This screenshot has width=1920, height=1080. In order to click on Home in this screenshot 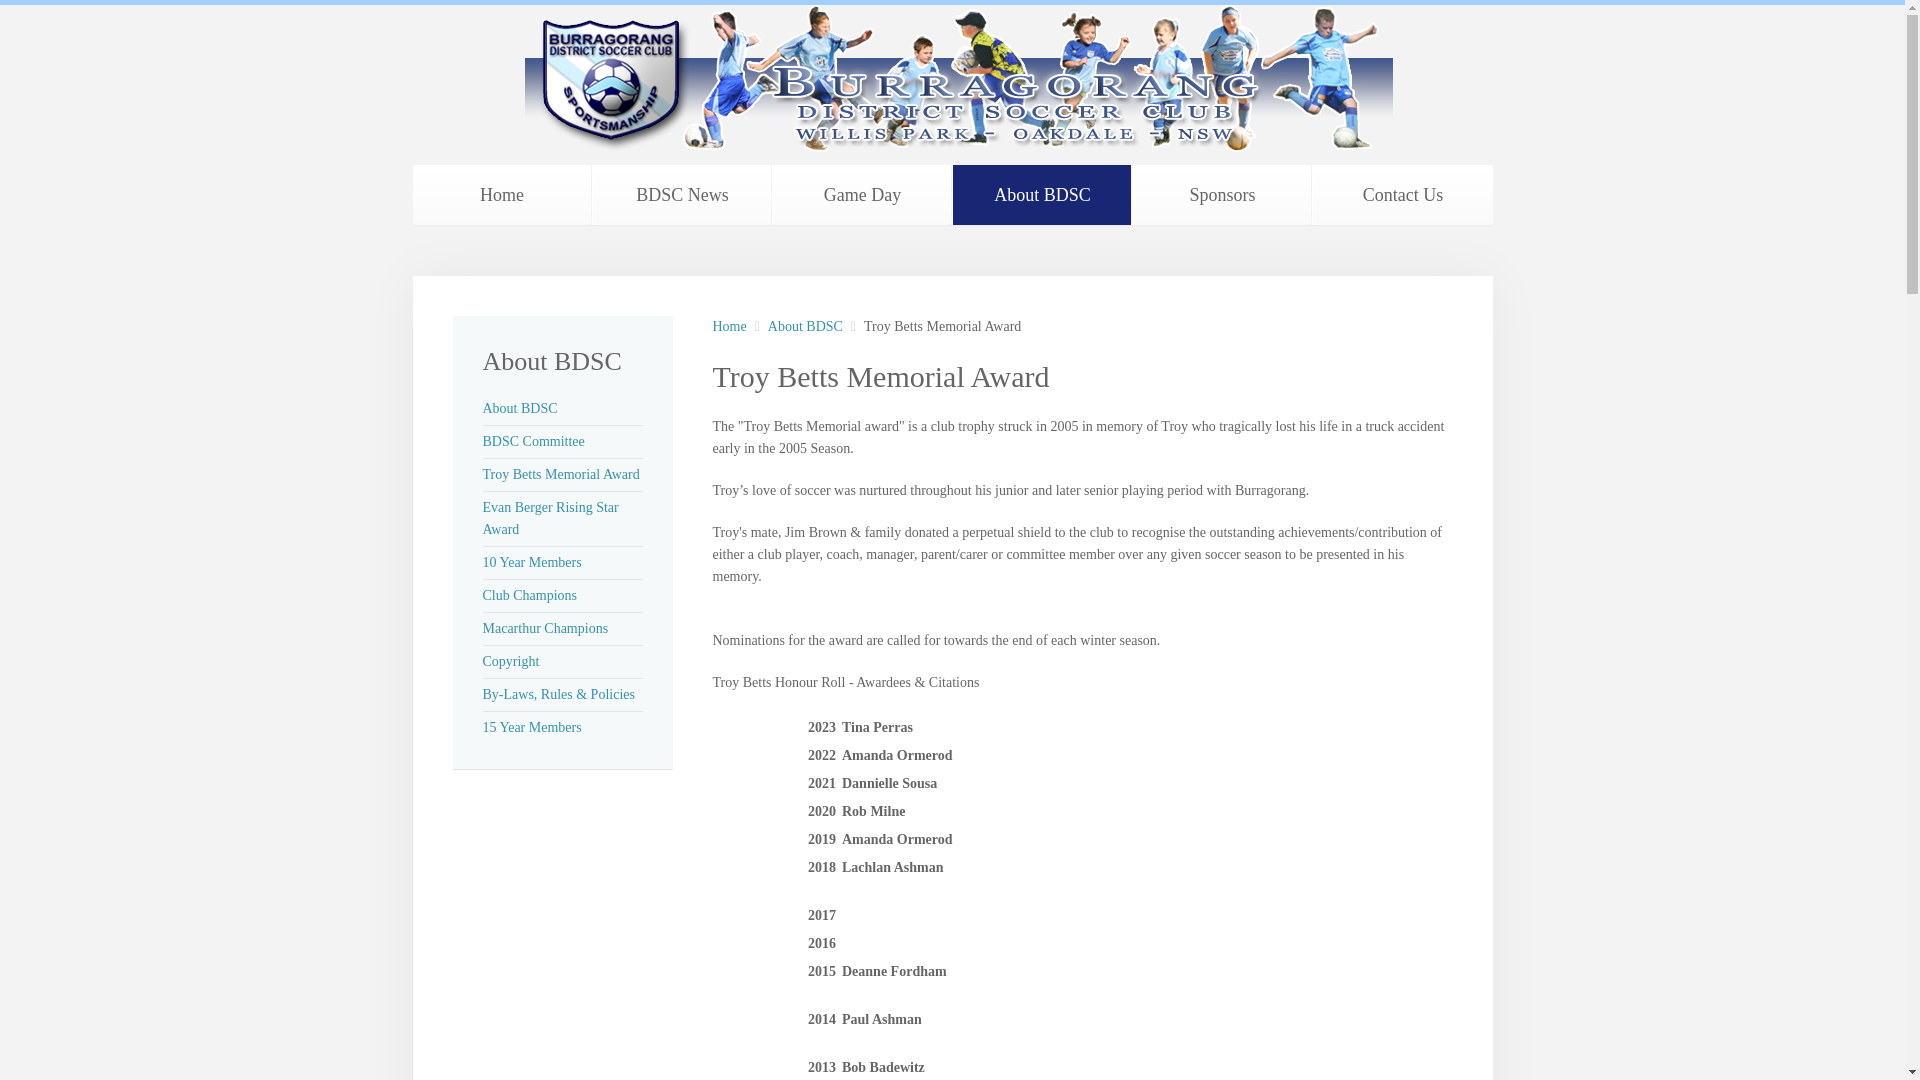, I will do `click(729, 327)`.